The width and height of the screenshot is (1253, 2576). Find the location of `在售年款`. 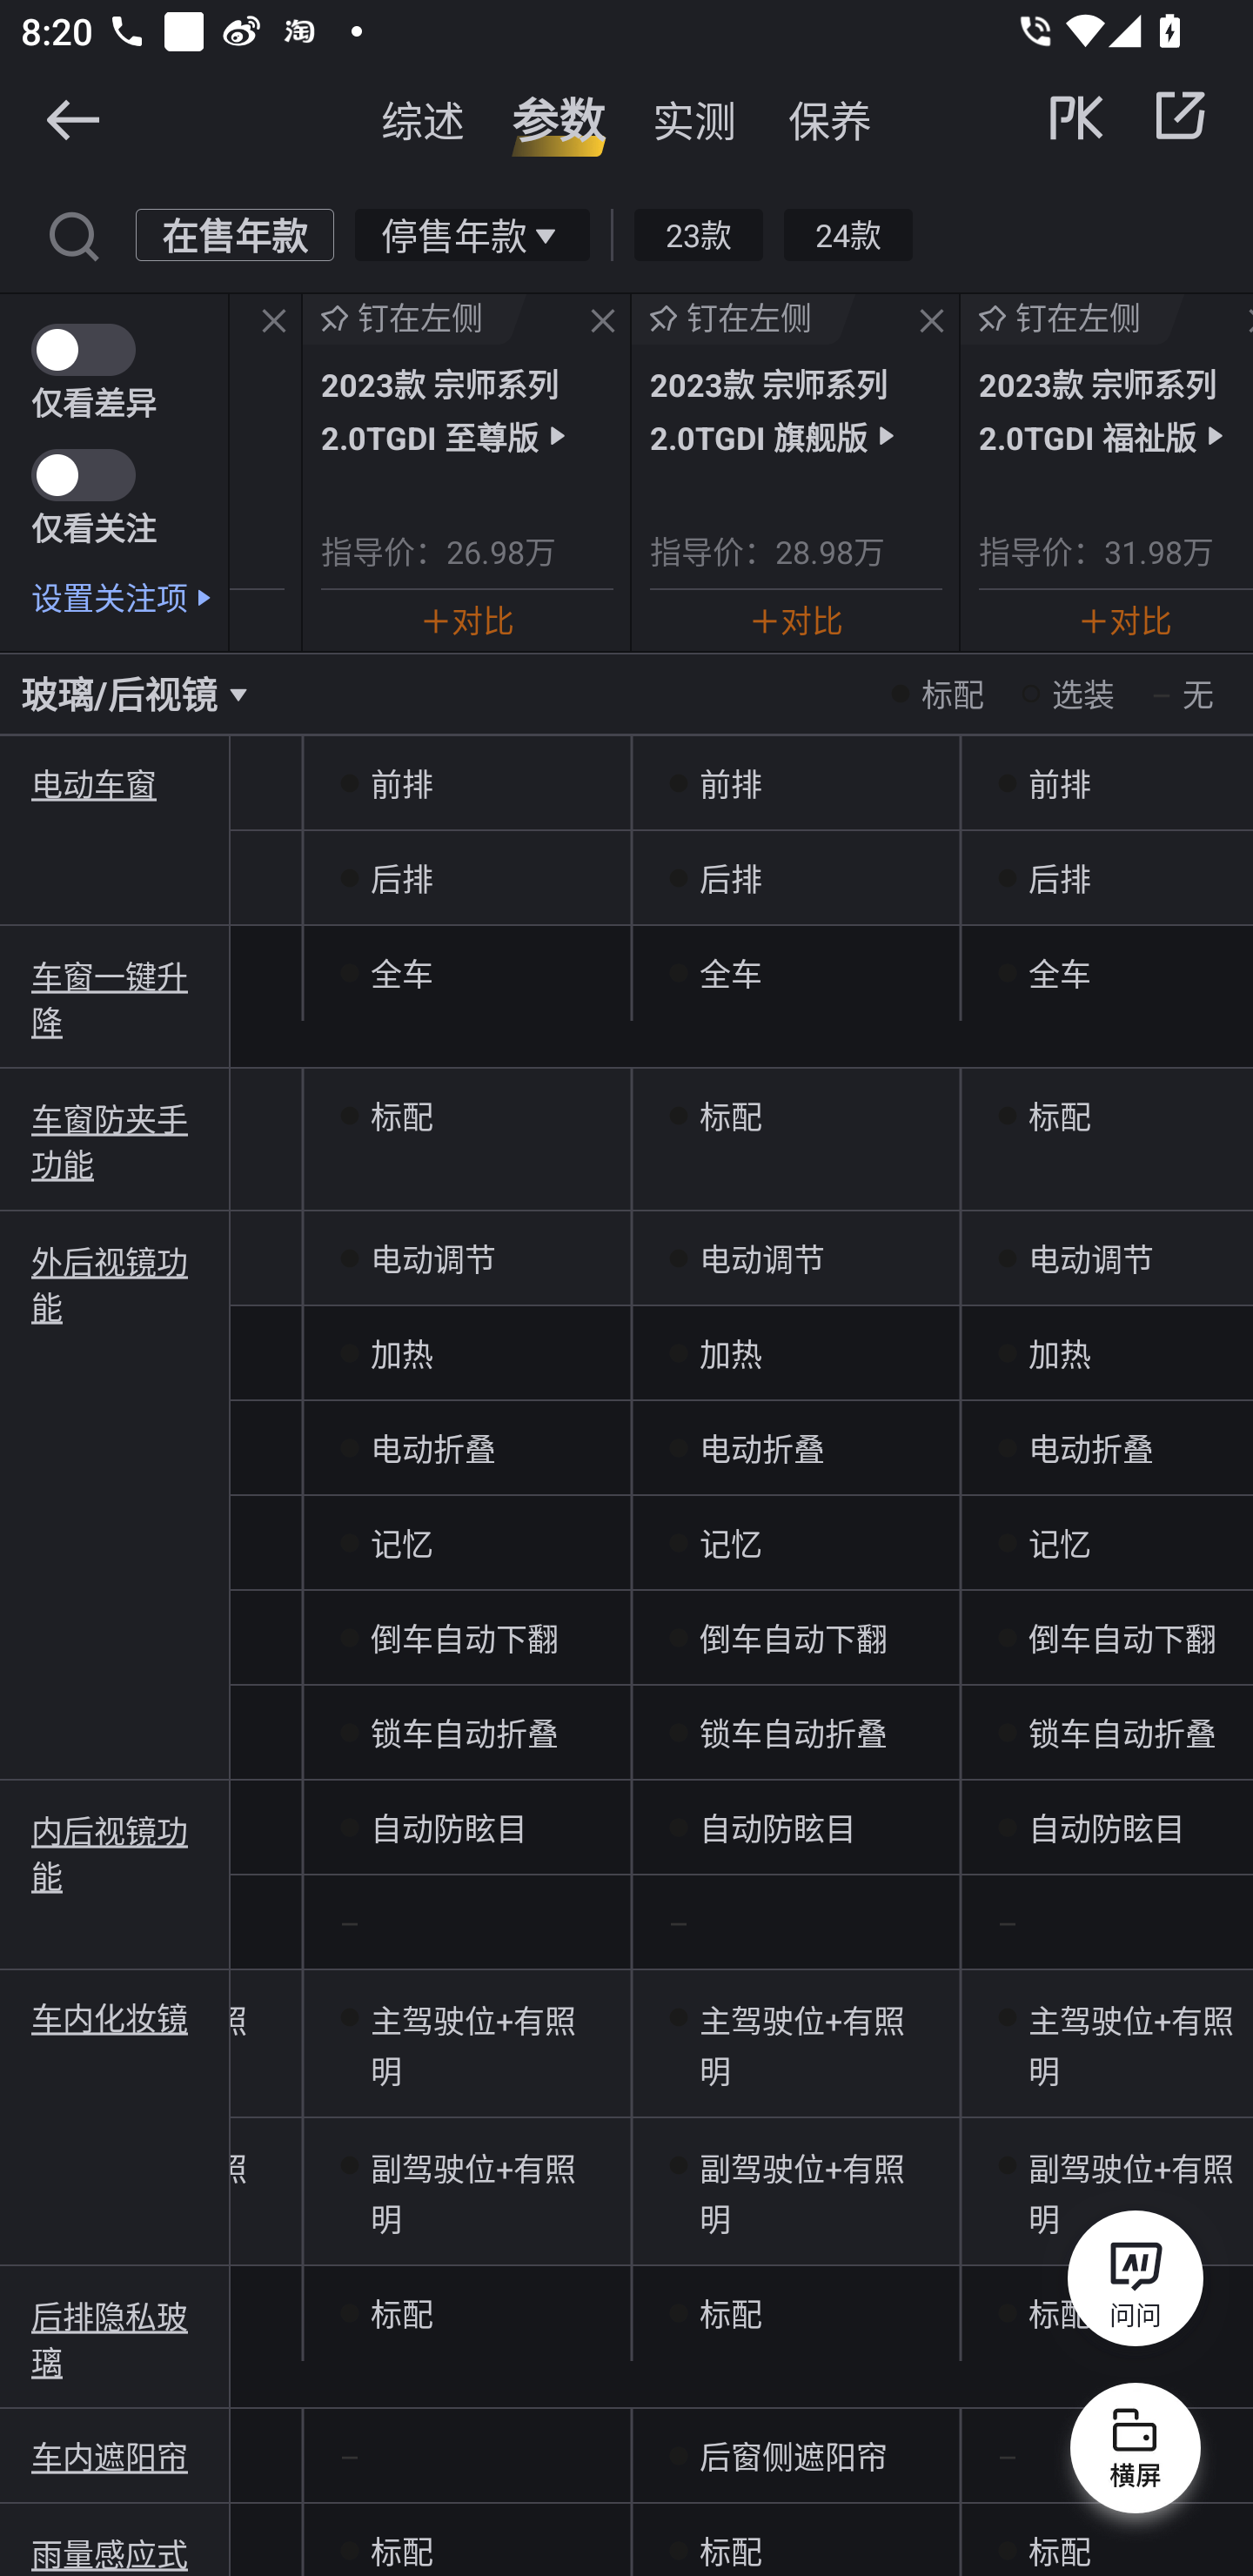

在售年款 is located at coordinates (235, 233).